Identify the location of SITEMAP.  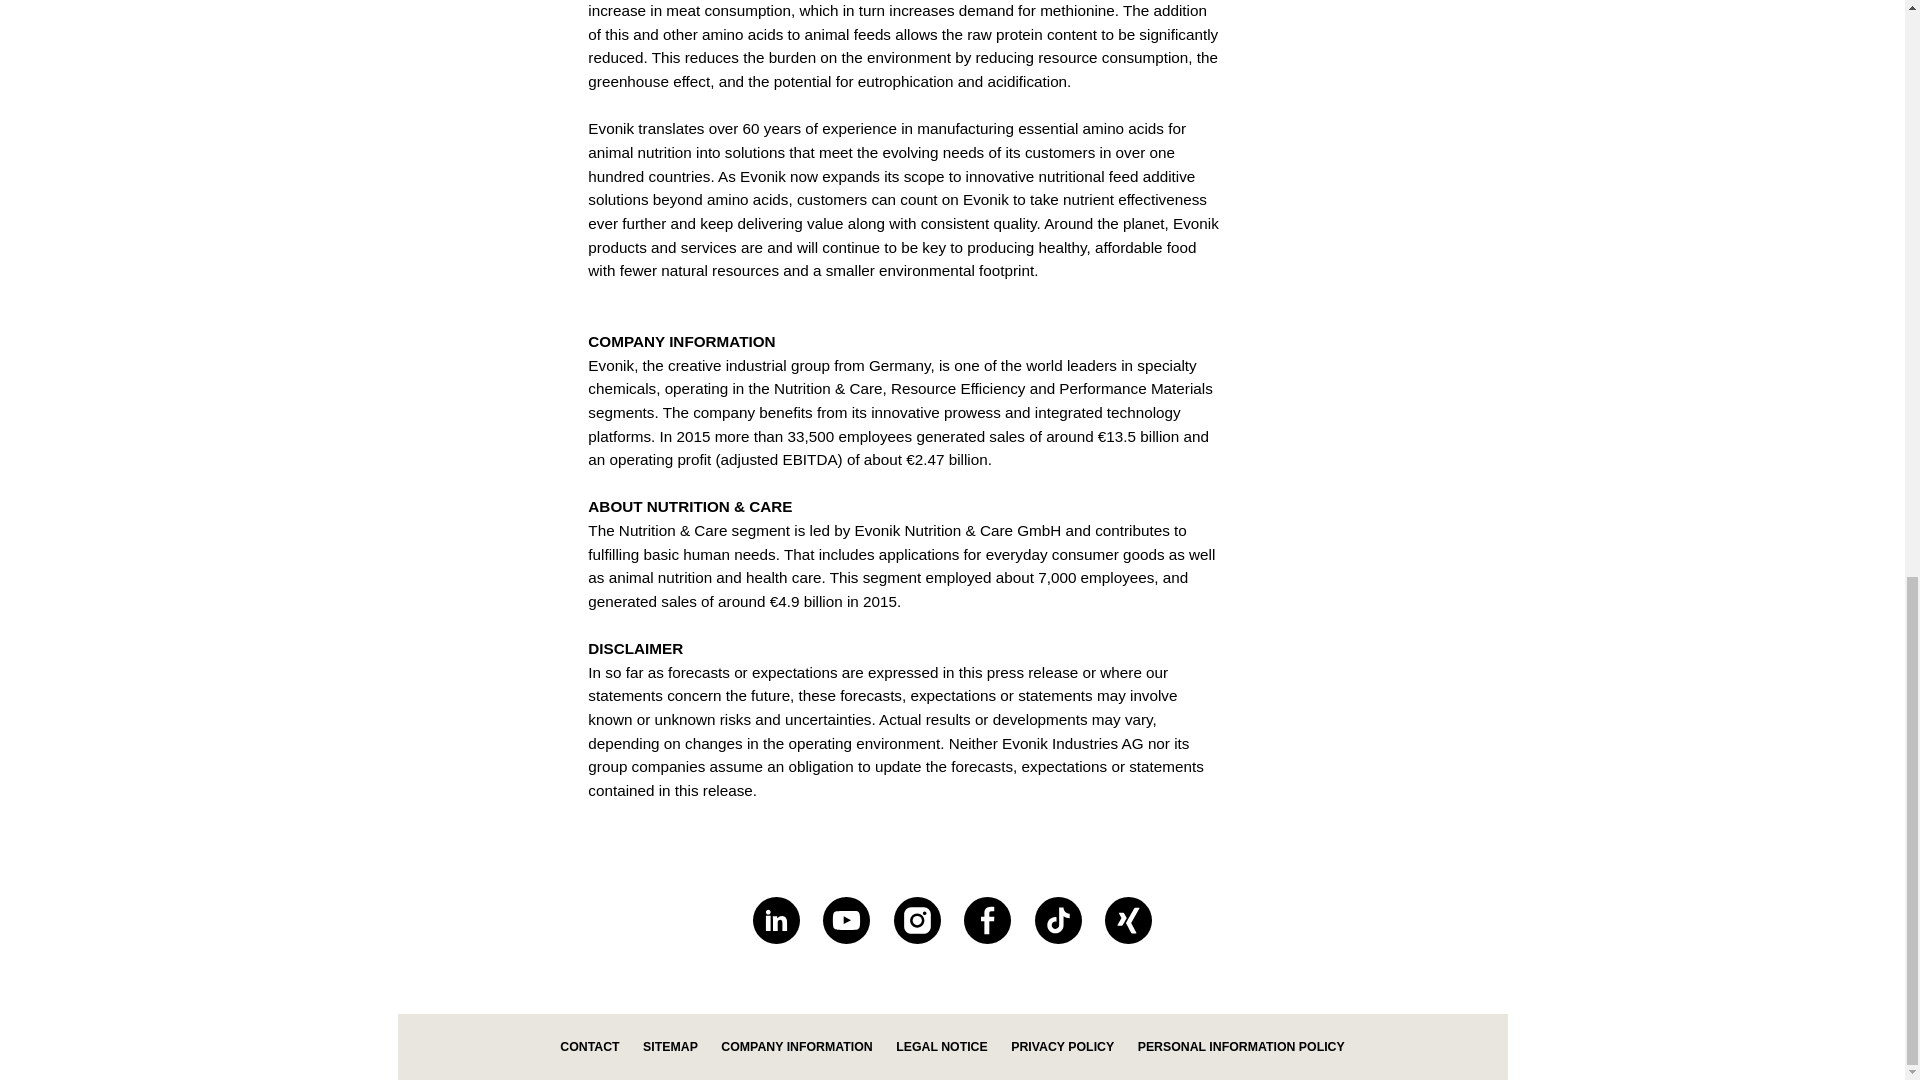
(670, 1047).